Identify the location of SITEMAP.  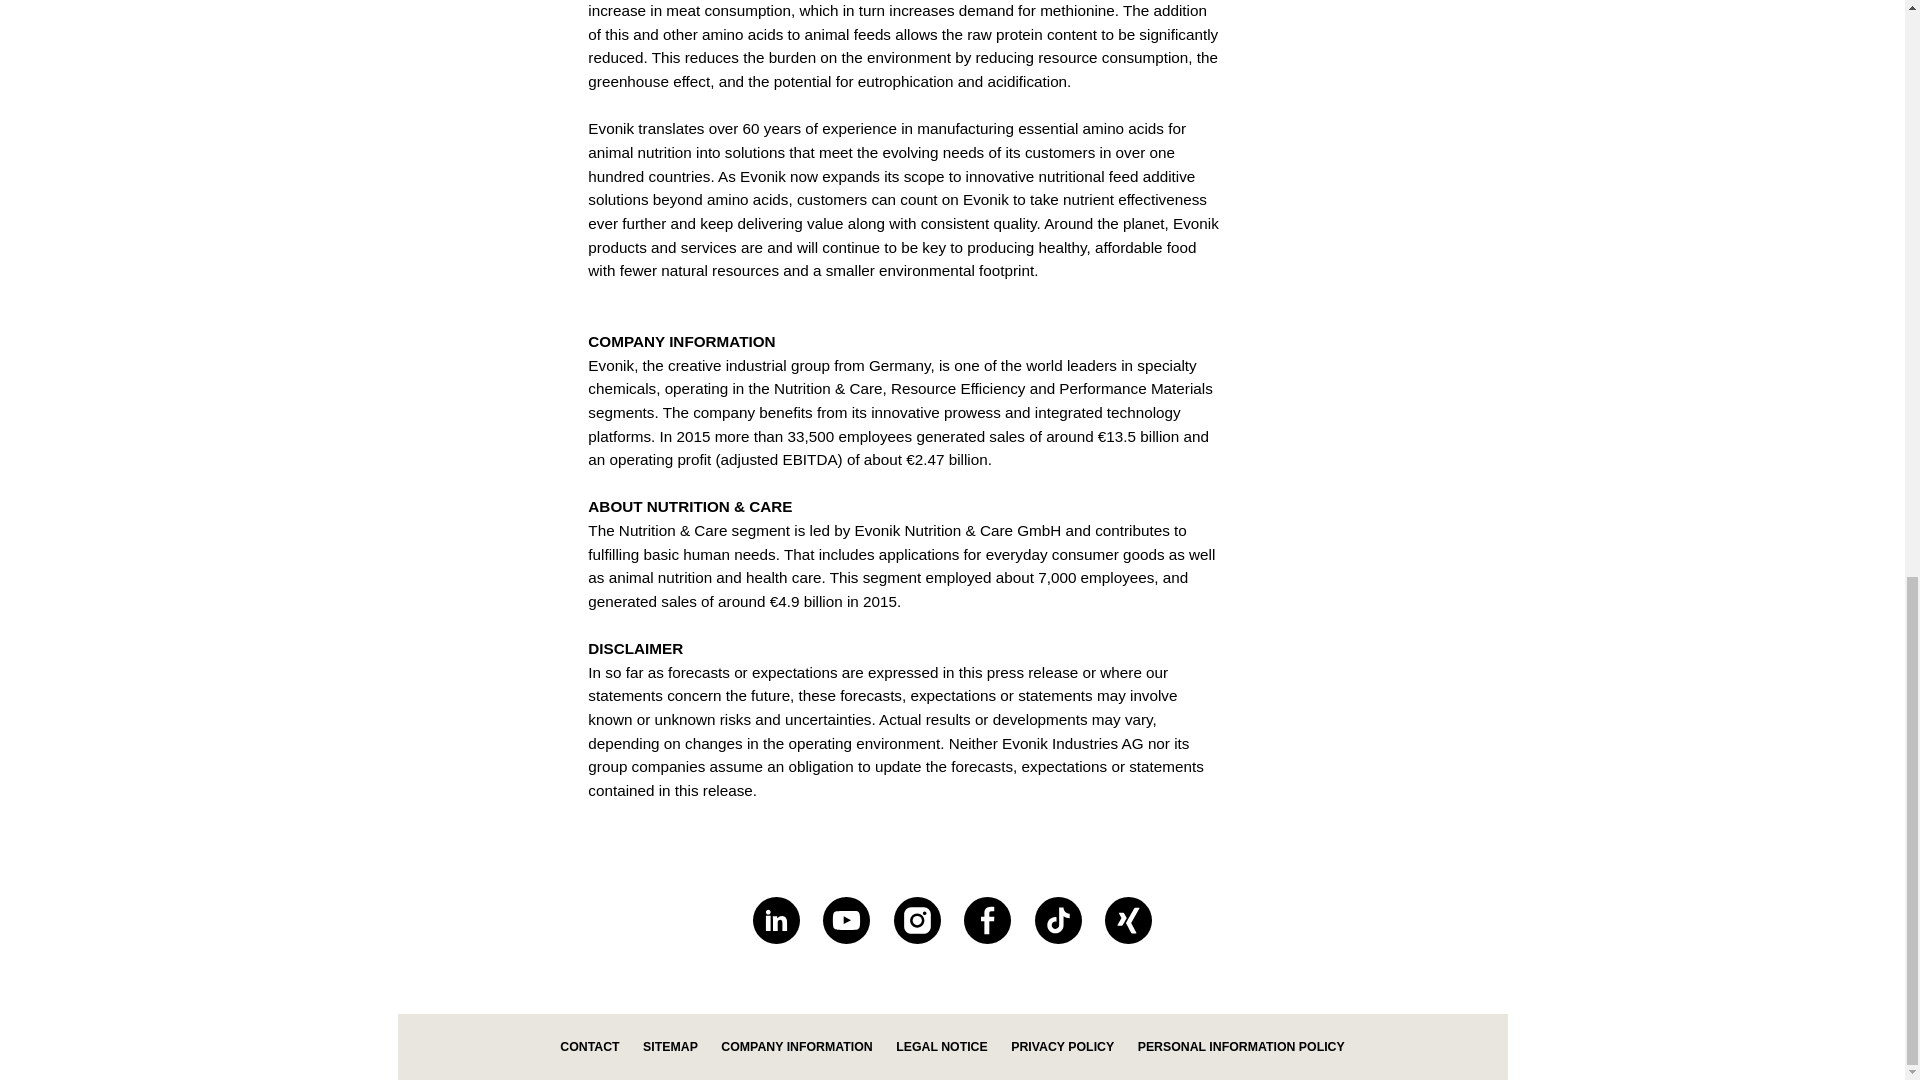
(670, 1047).